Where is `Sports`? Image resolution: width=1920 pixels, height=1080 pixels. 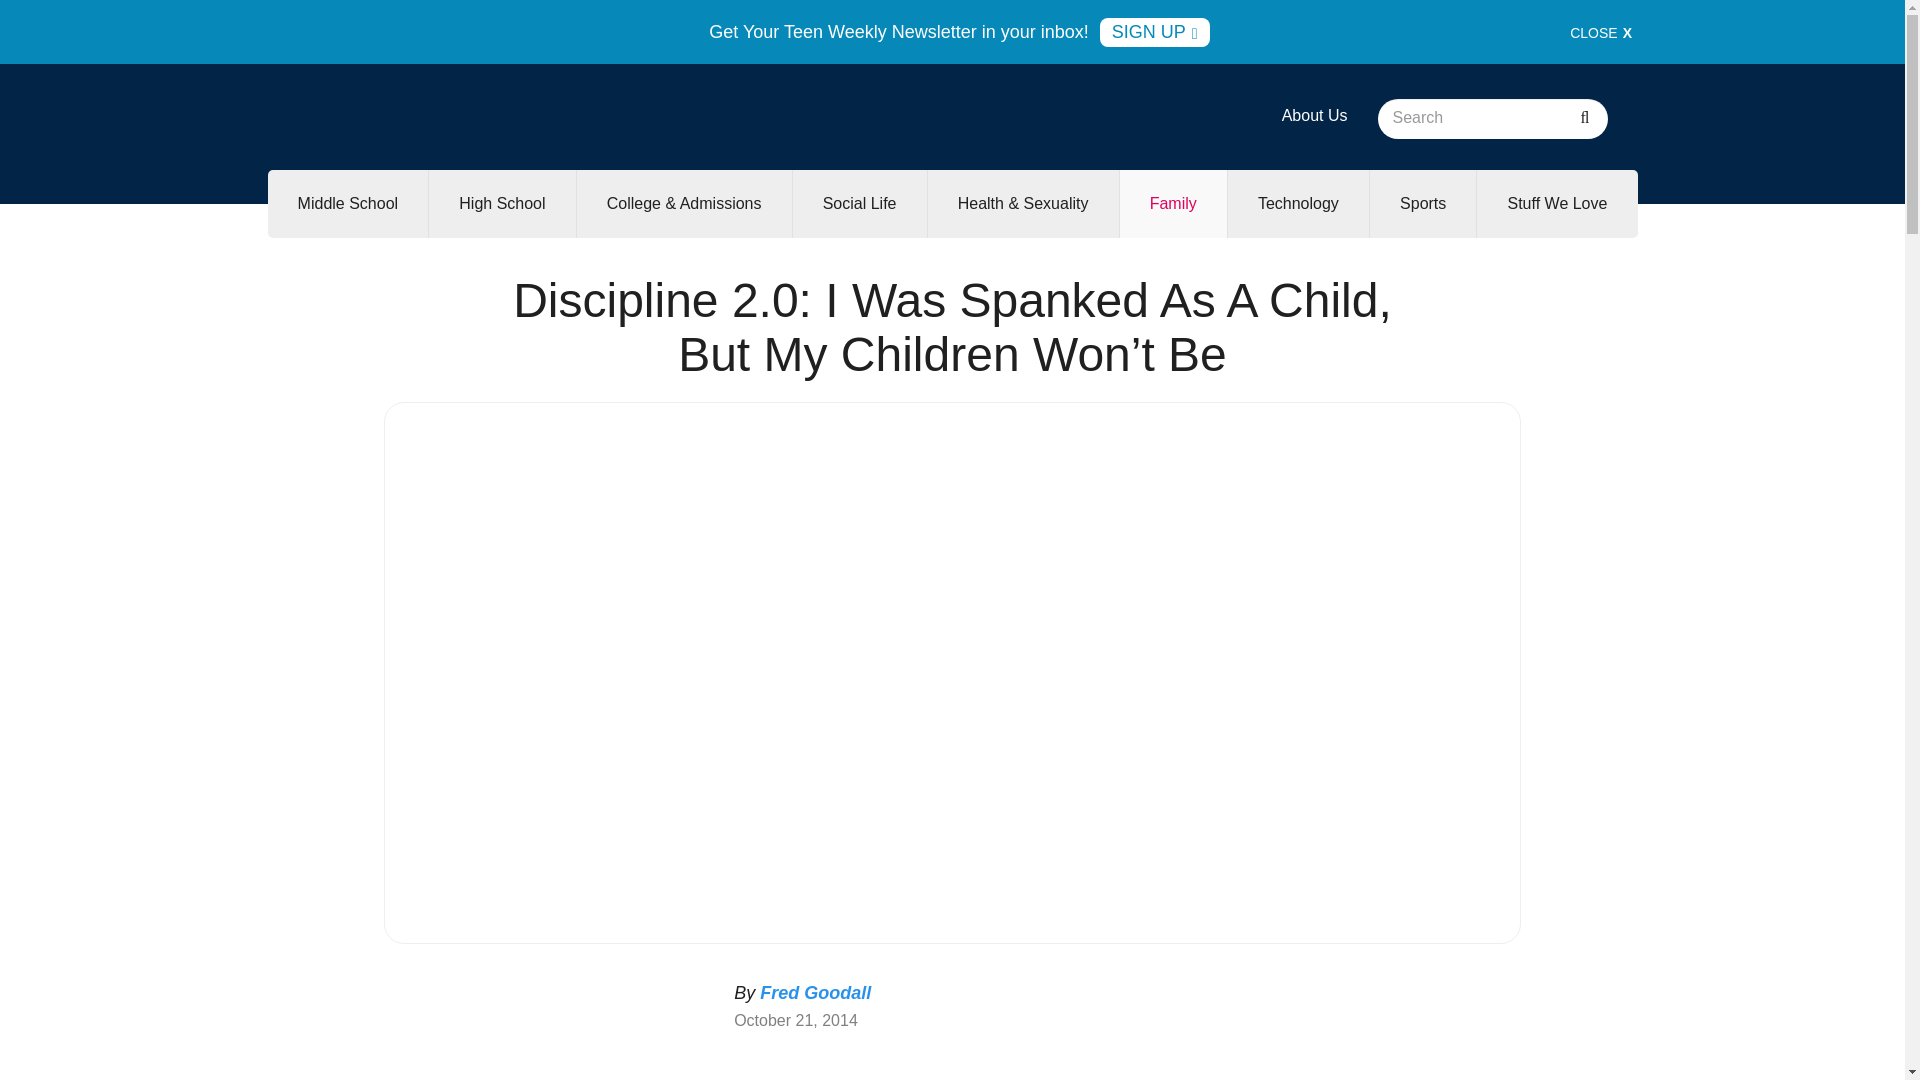
Sports is located at coordinates (1423, 203).